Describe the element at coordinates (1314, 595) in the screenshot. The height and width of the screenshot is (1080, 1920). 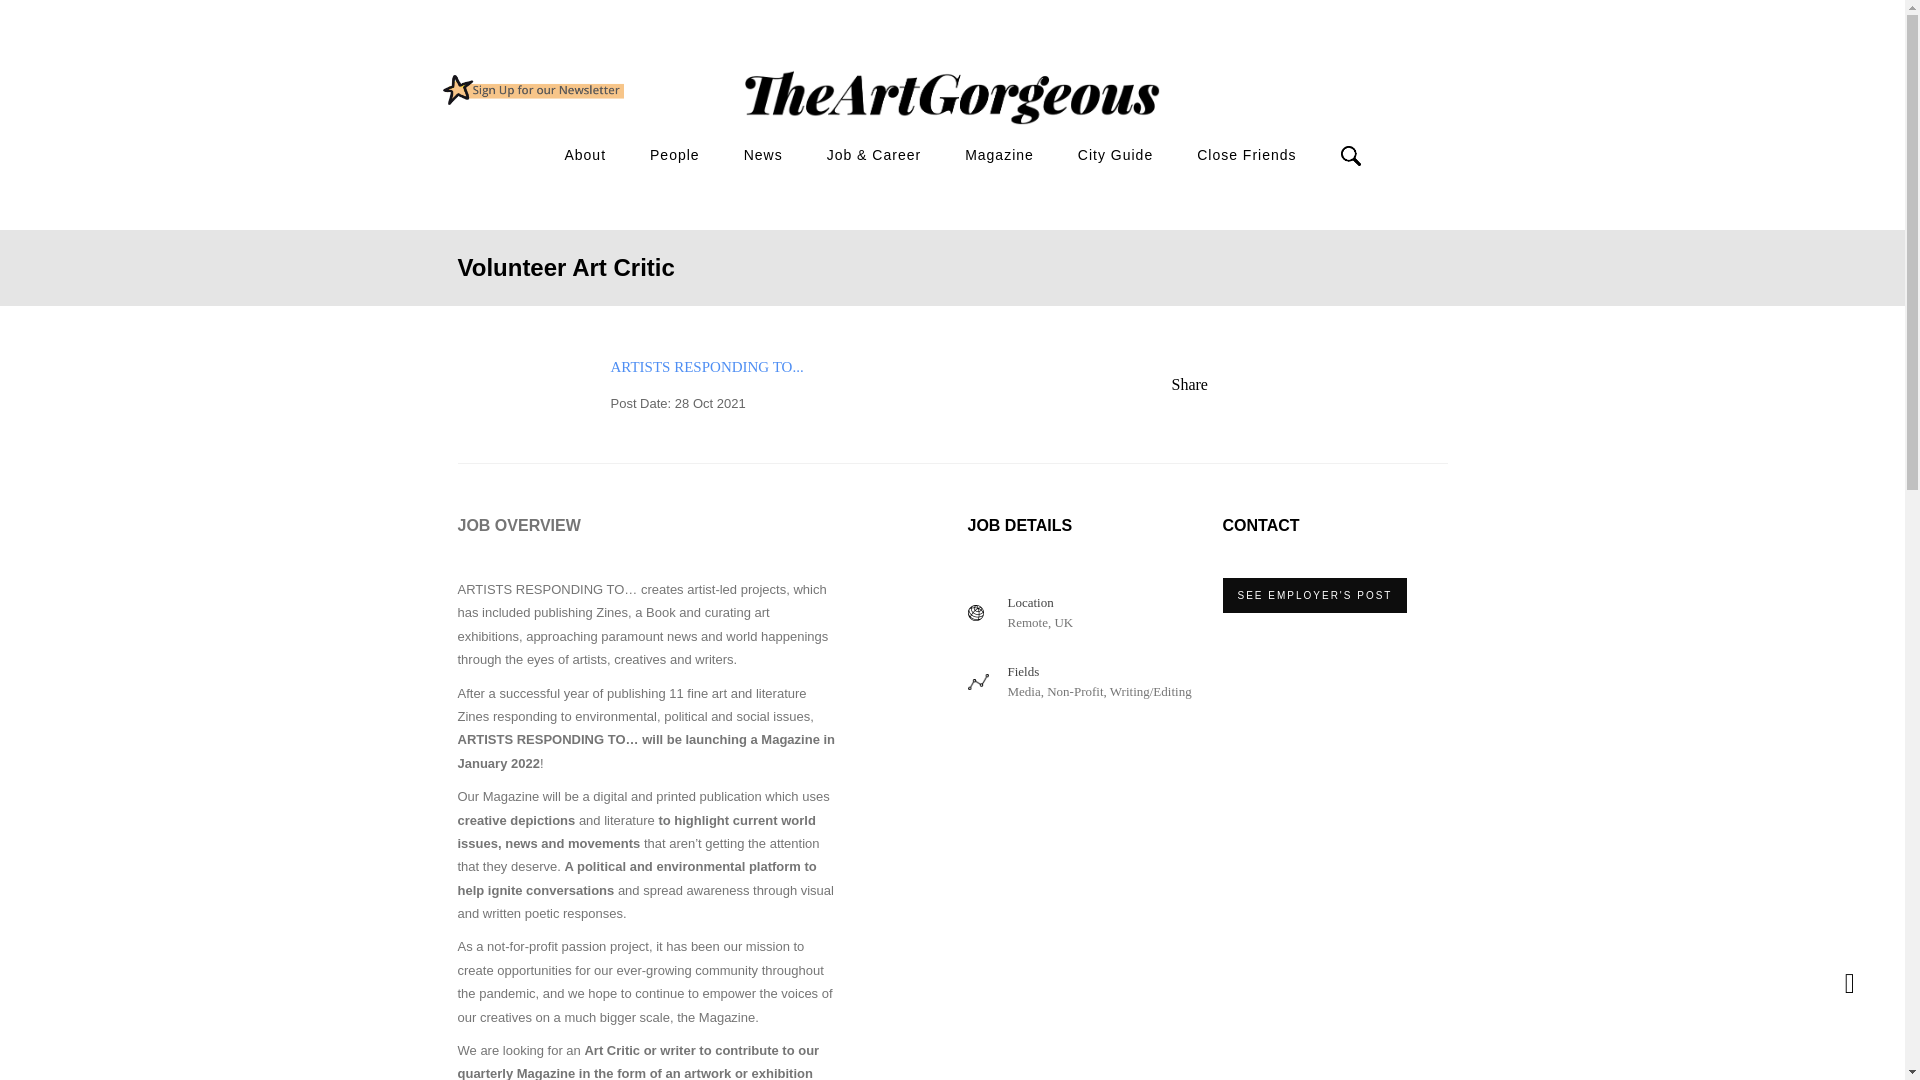
I see `SEE EMPLOYER'S POST` at that location.